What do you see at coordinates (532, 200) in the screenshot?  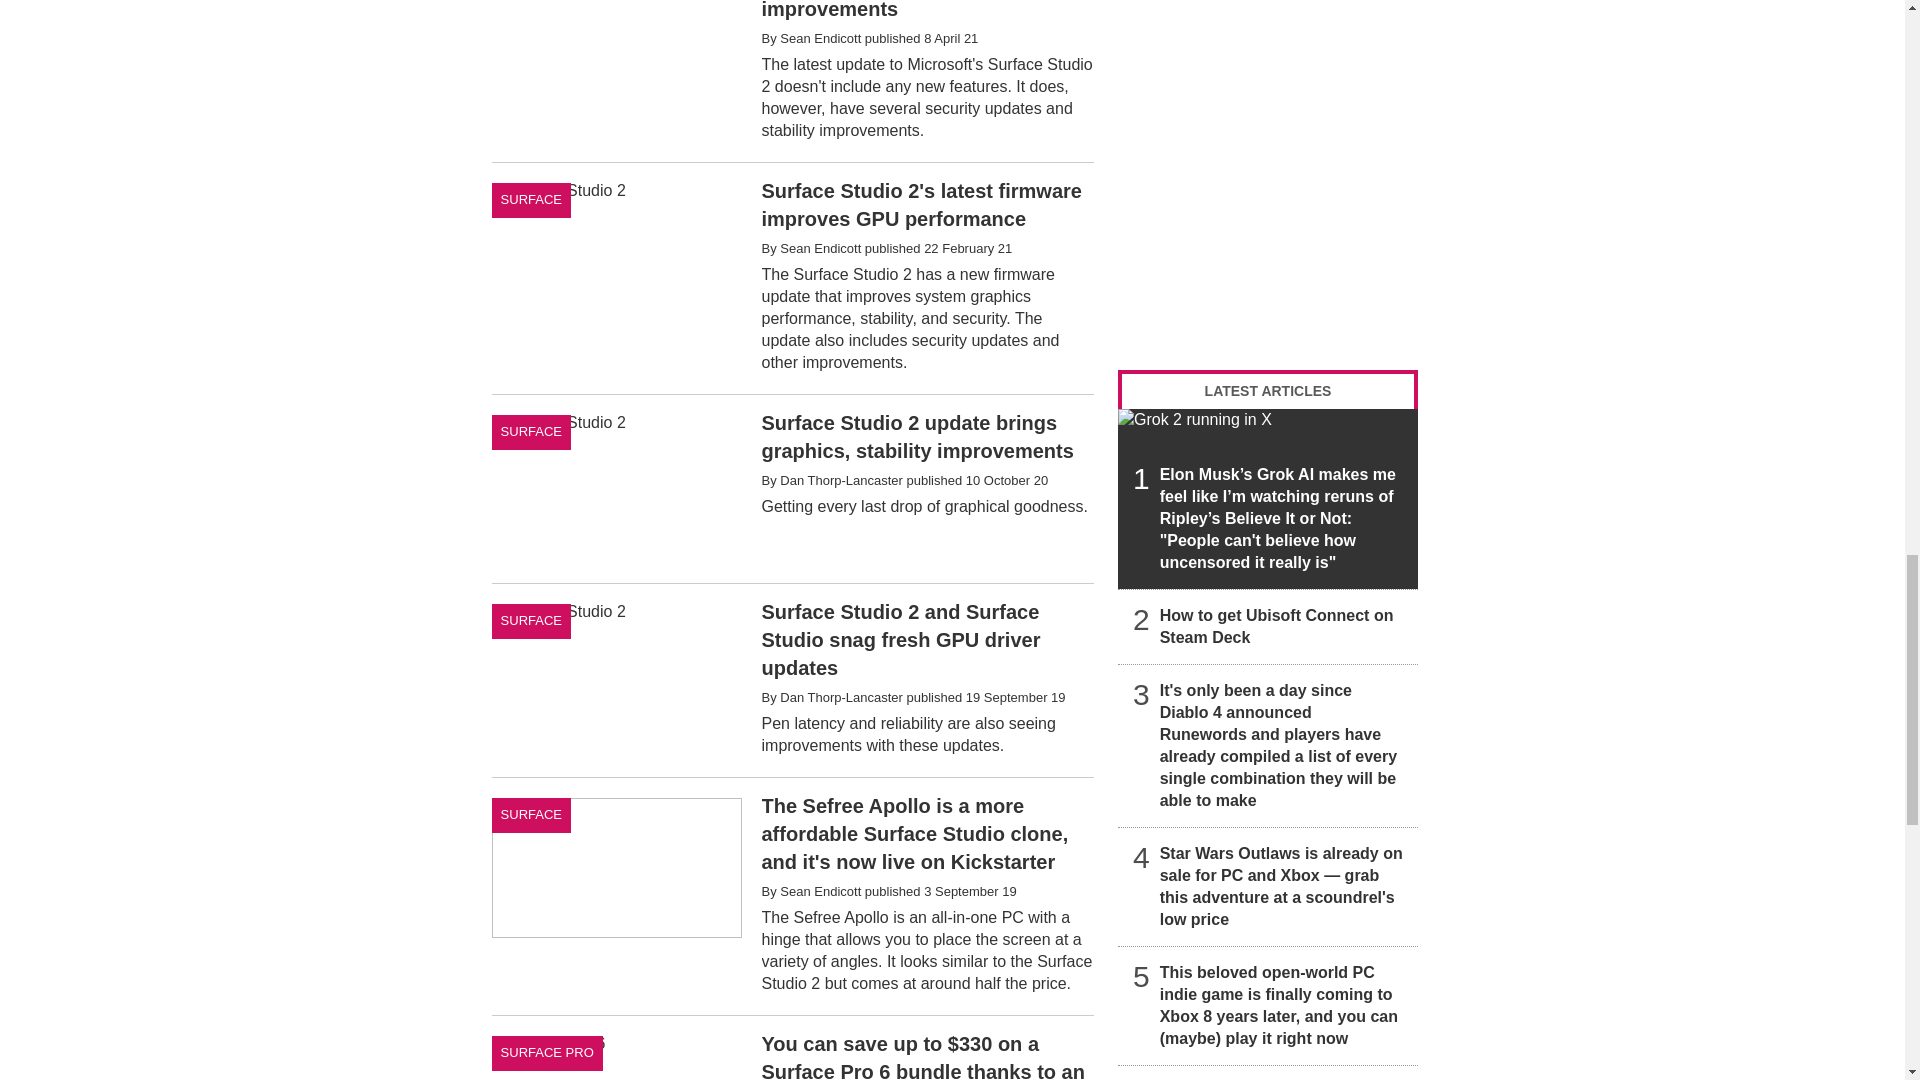 I see `SURFACE` at bounding box center [532, 200].